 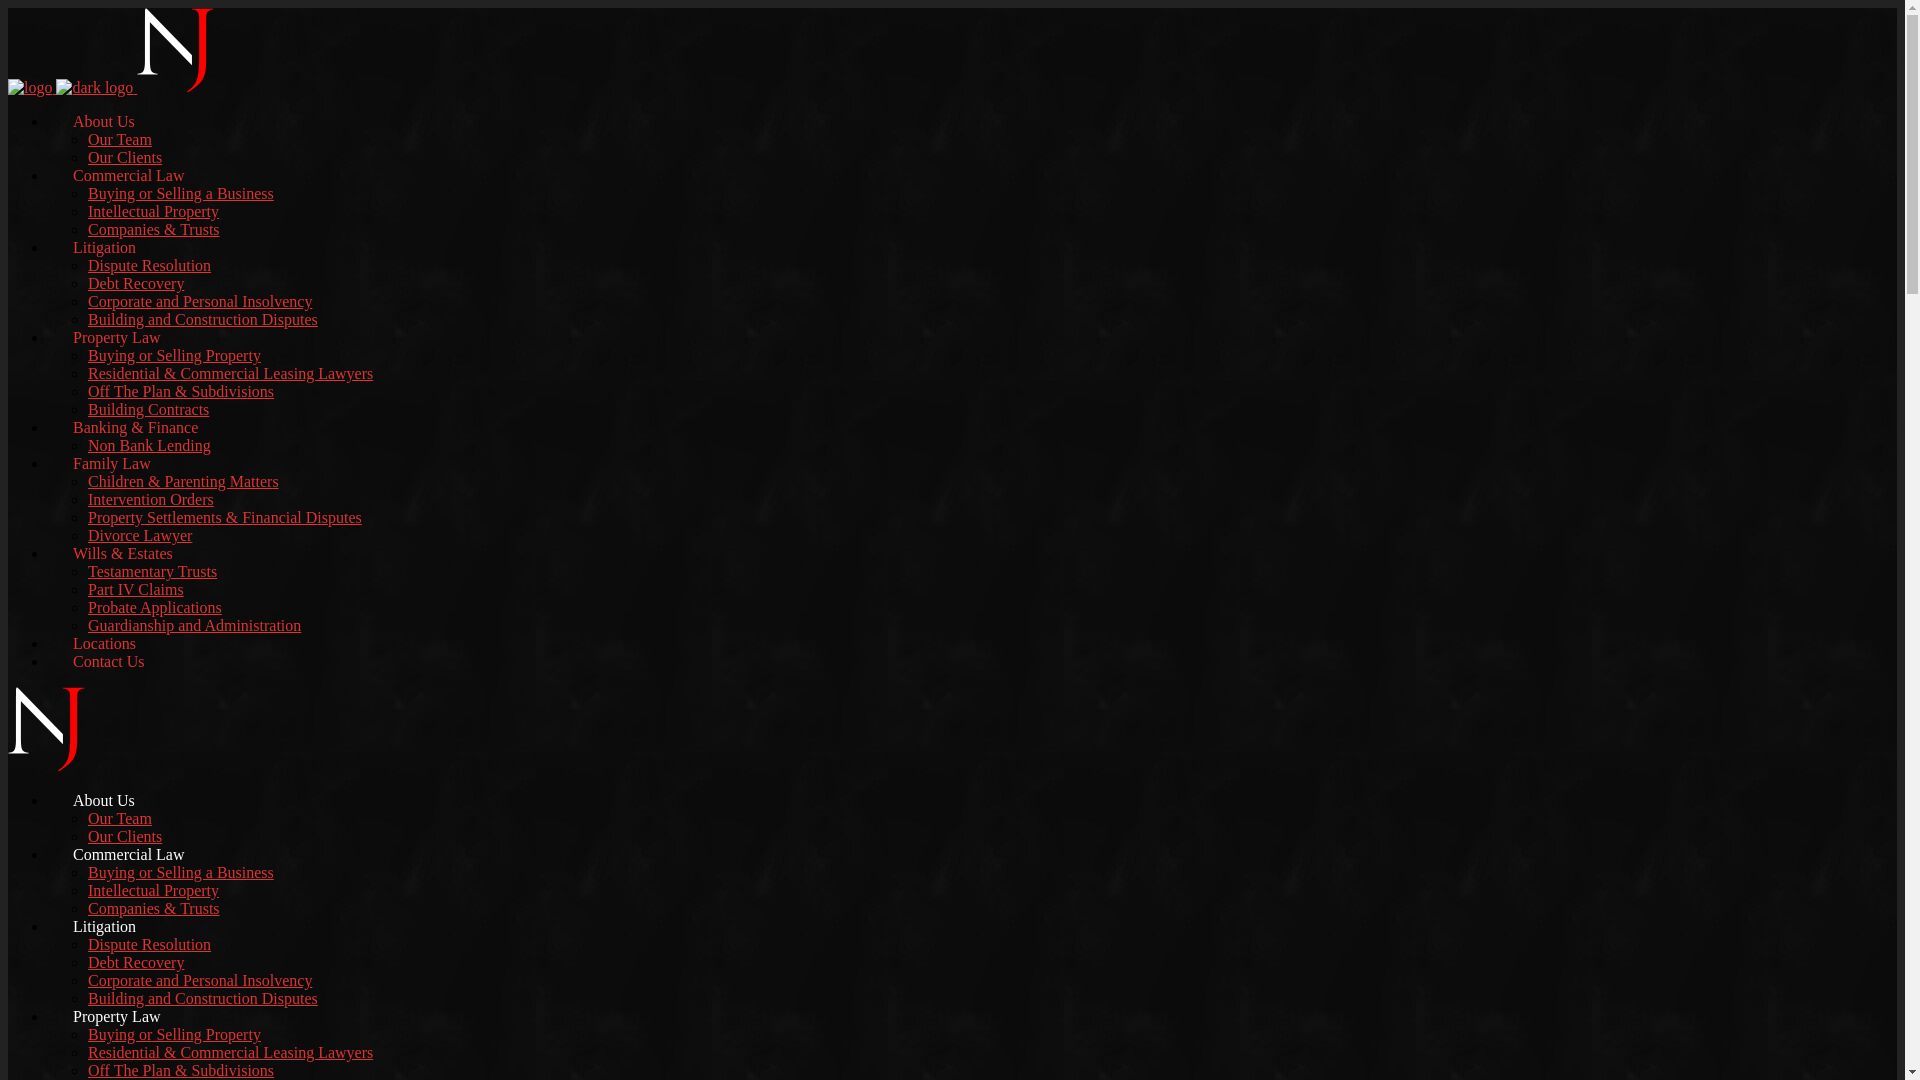 What do you see at coordinates (225, 517) in the screenshot?
I see `Property Settlements & Financial Disputes` at bounding box center [225, 517].